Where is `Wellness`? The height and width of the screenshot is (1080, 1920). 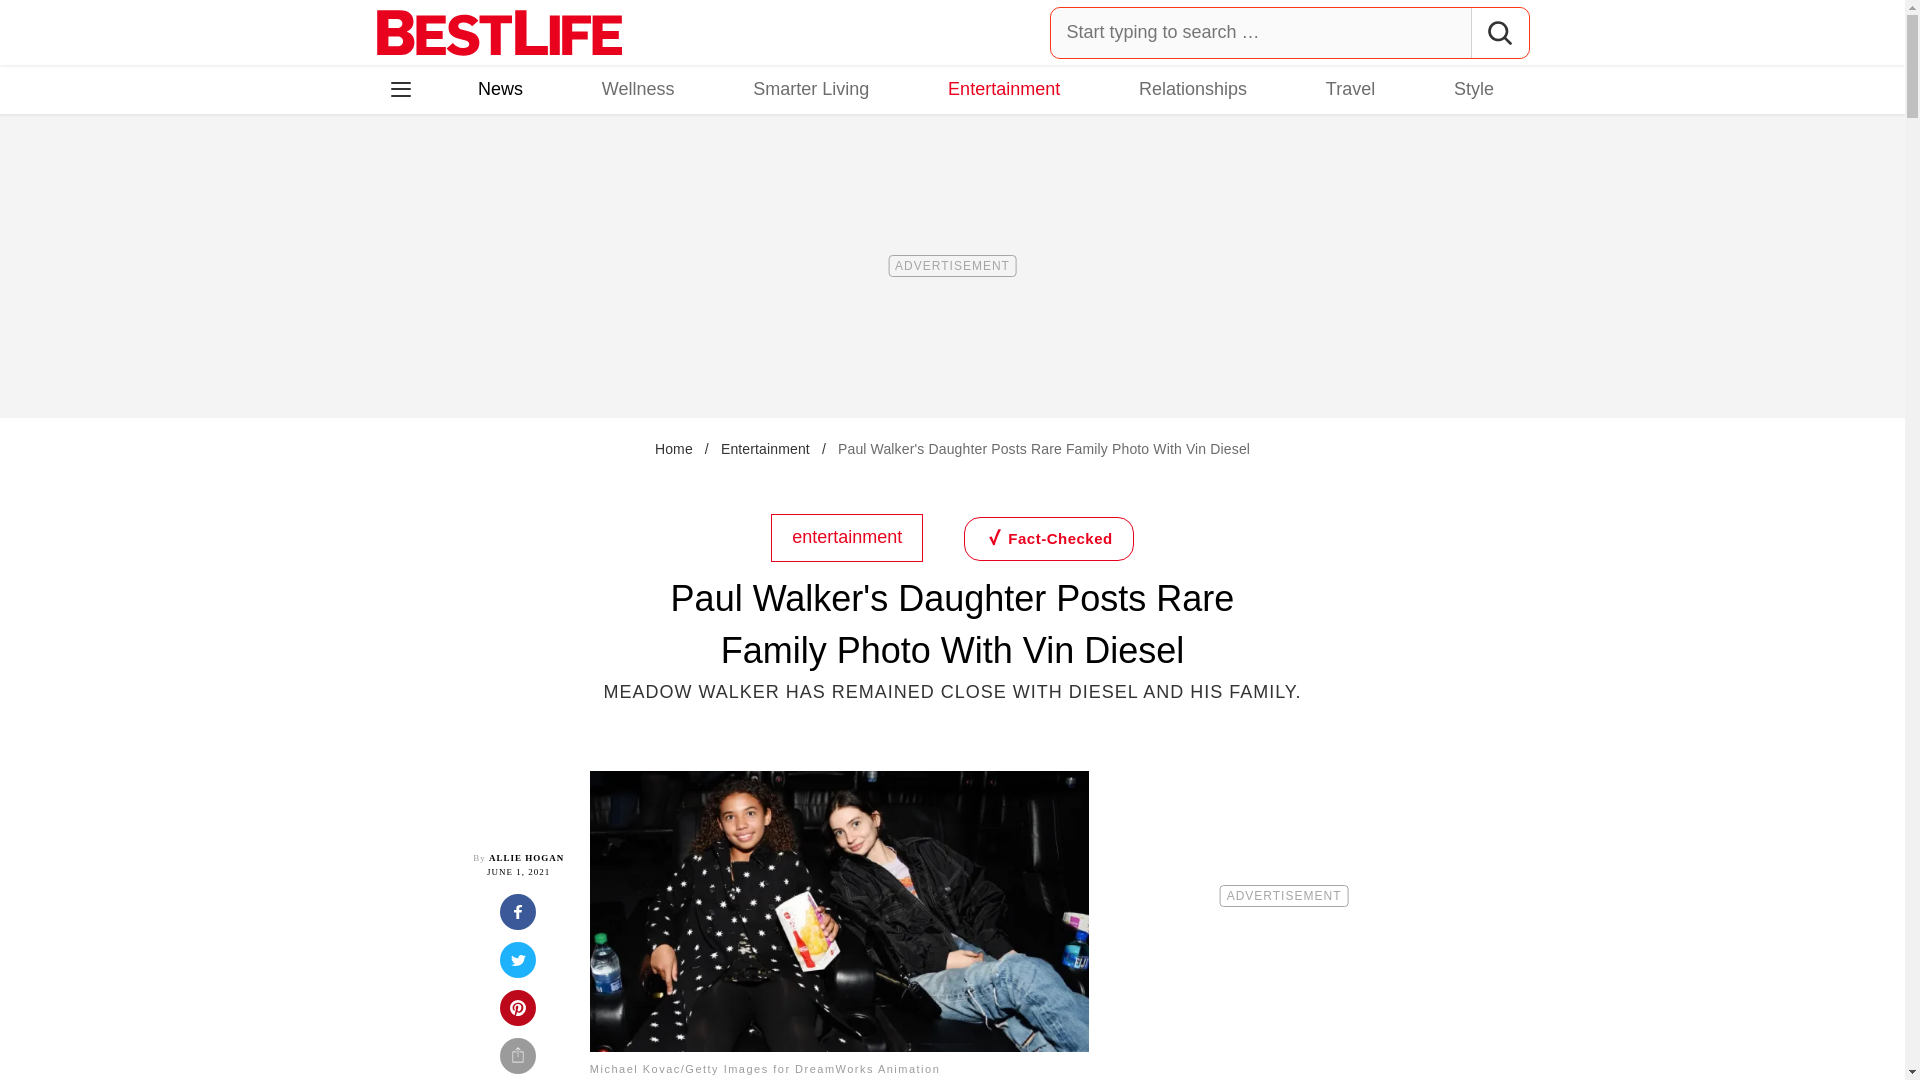
Wellness is located at coordinates (638, 88).